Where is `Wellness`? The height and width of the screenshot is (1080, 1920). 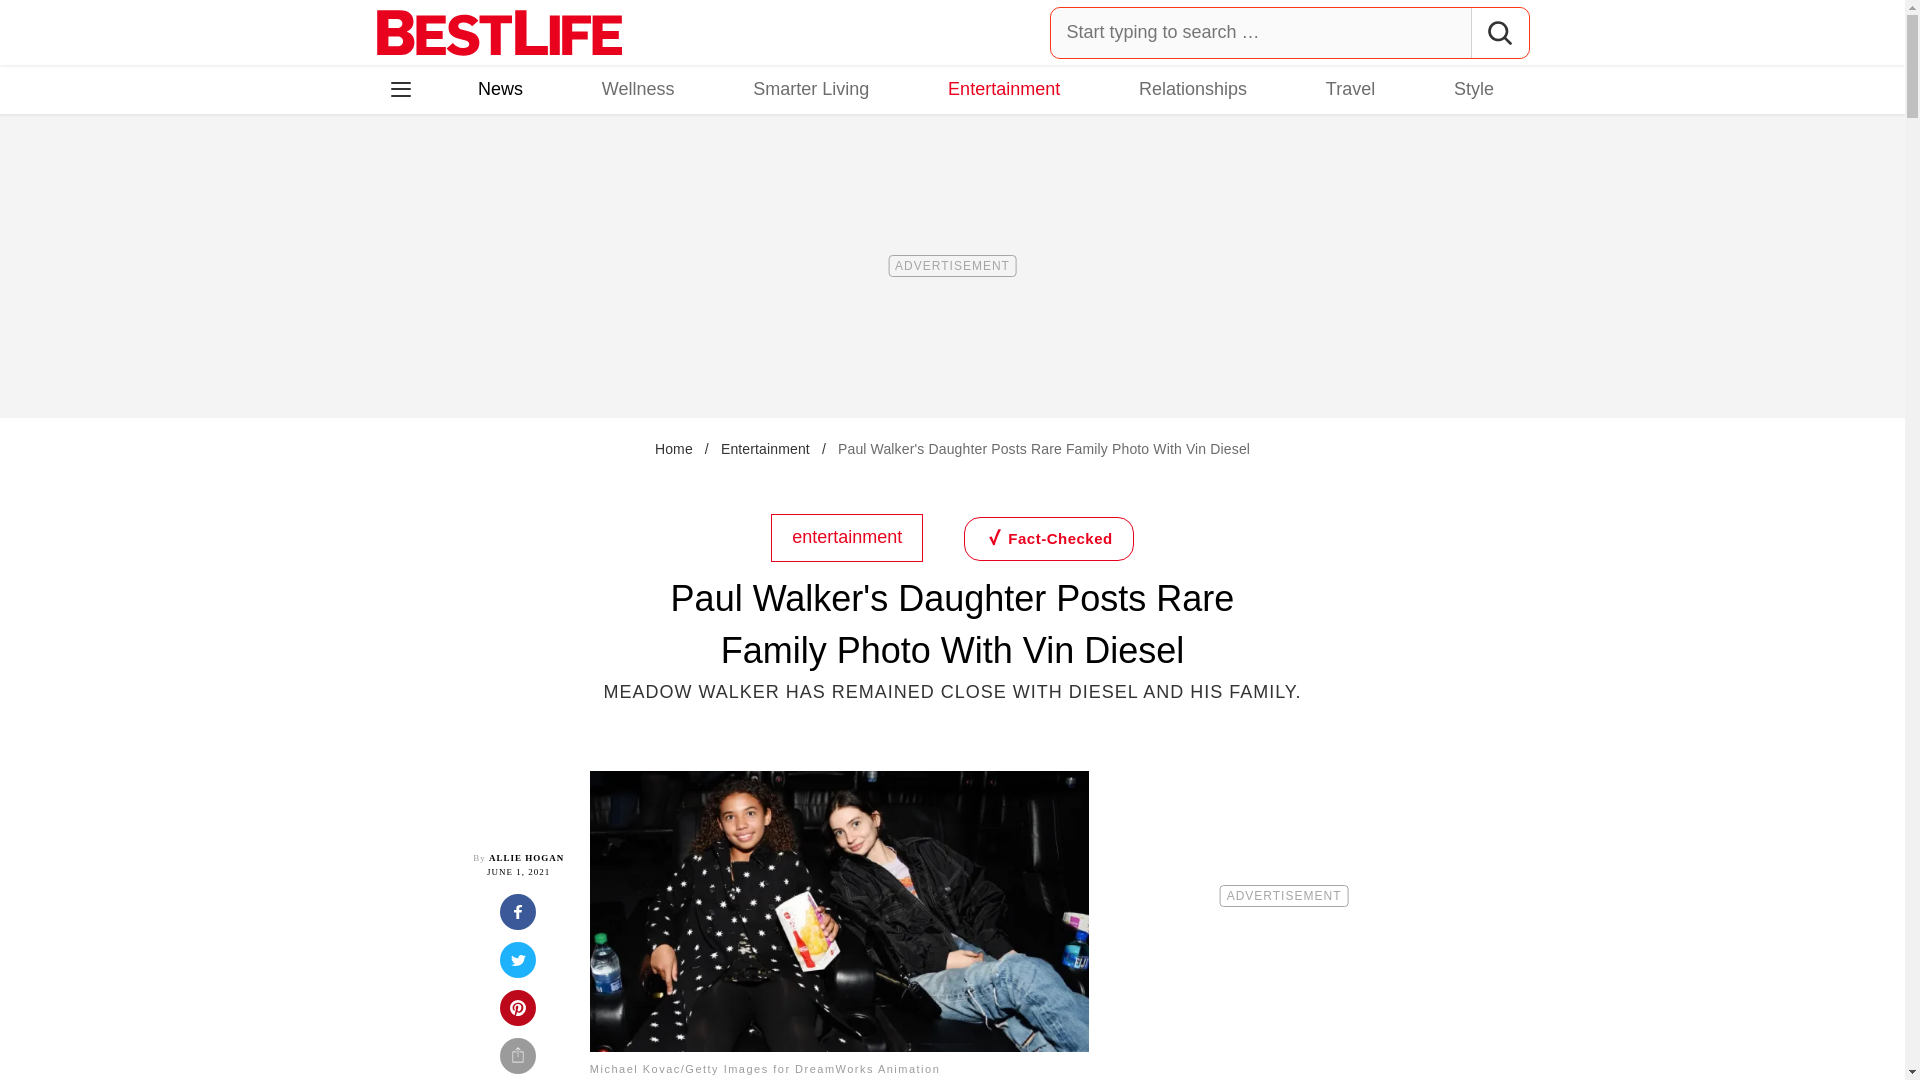
Wellness is located at coordinates (638, 88).